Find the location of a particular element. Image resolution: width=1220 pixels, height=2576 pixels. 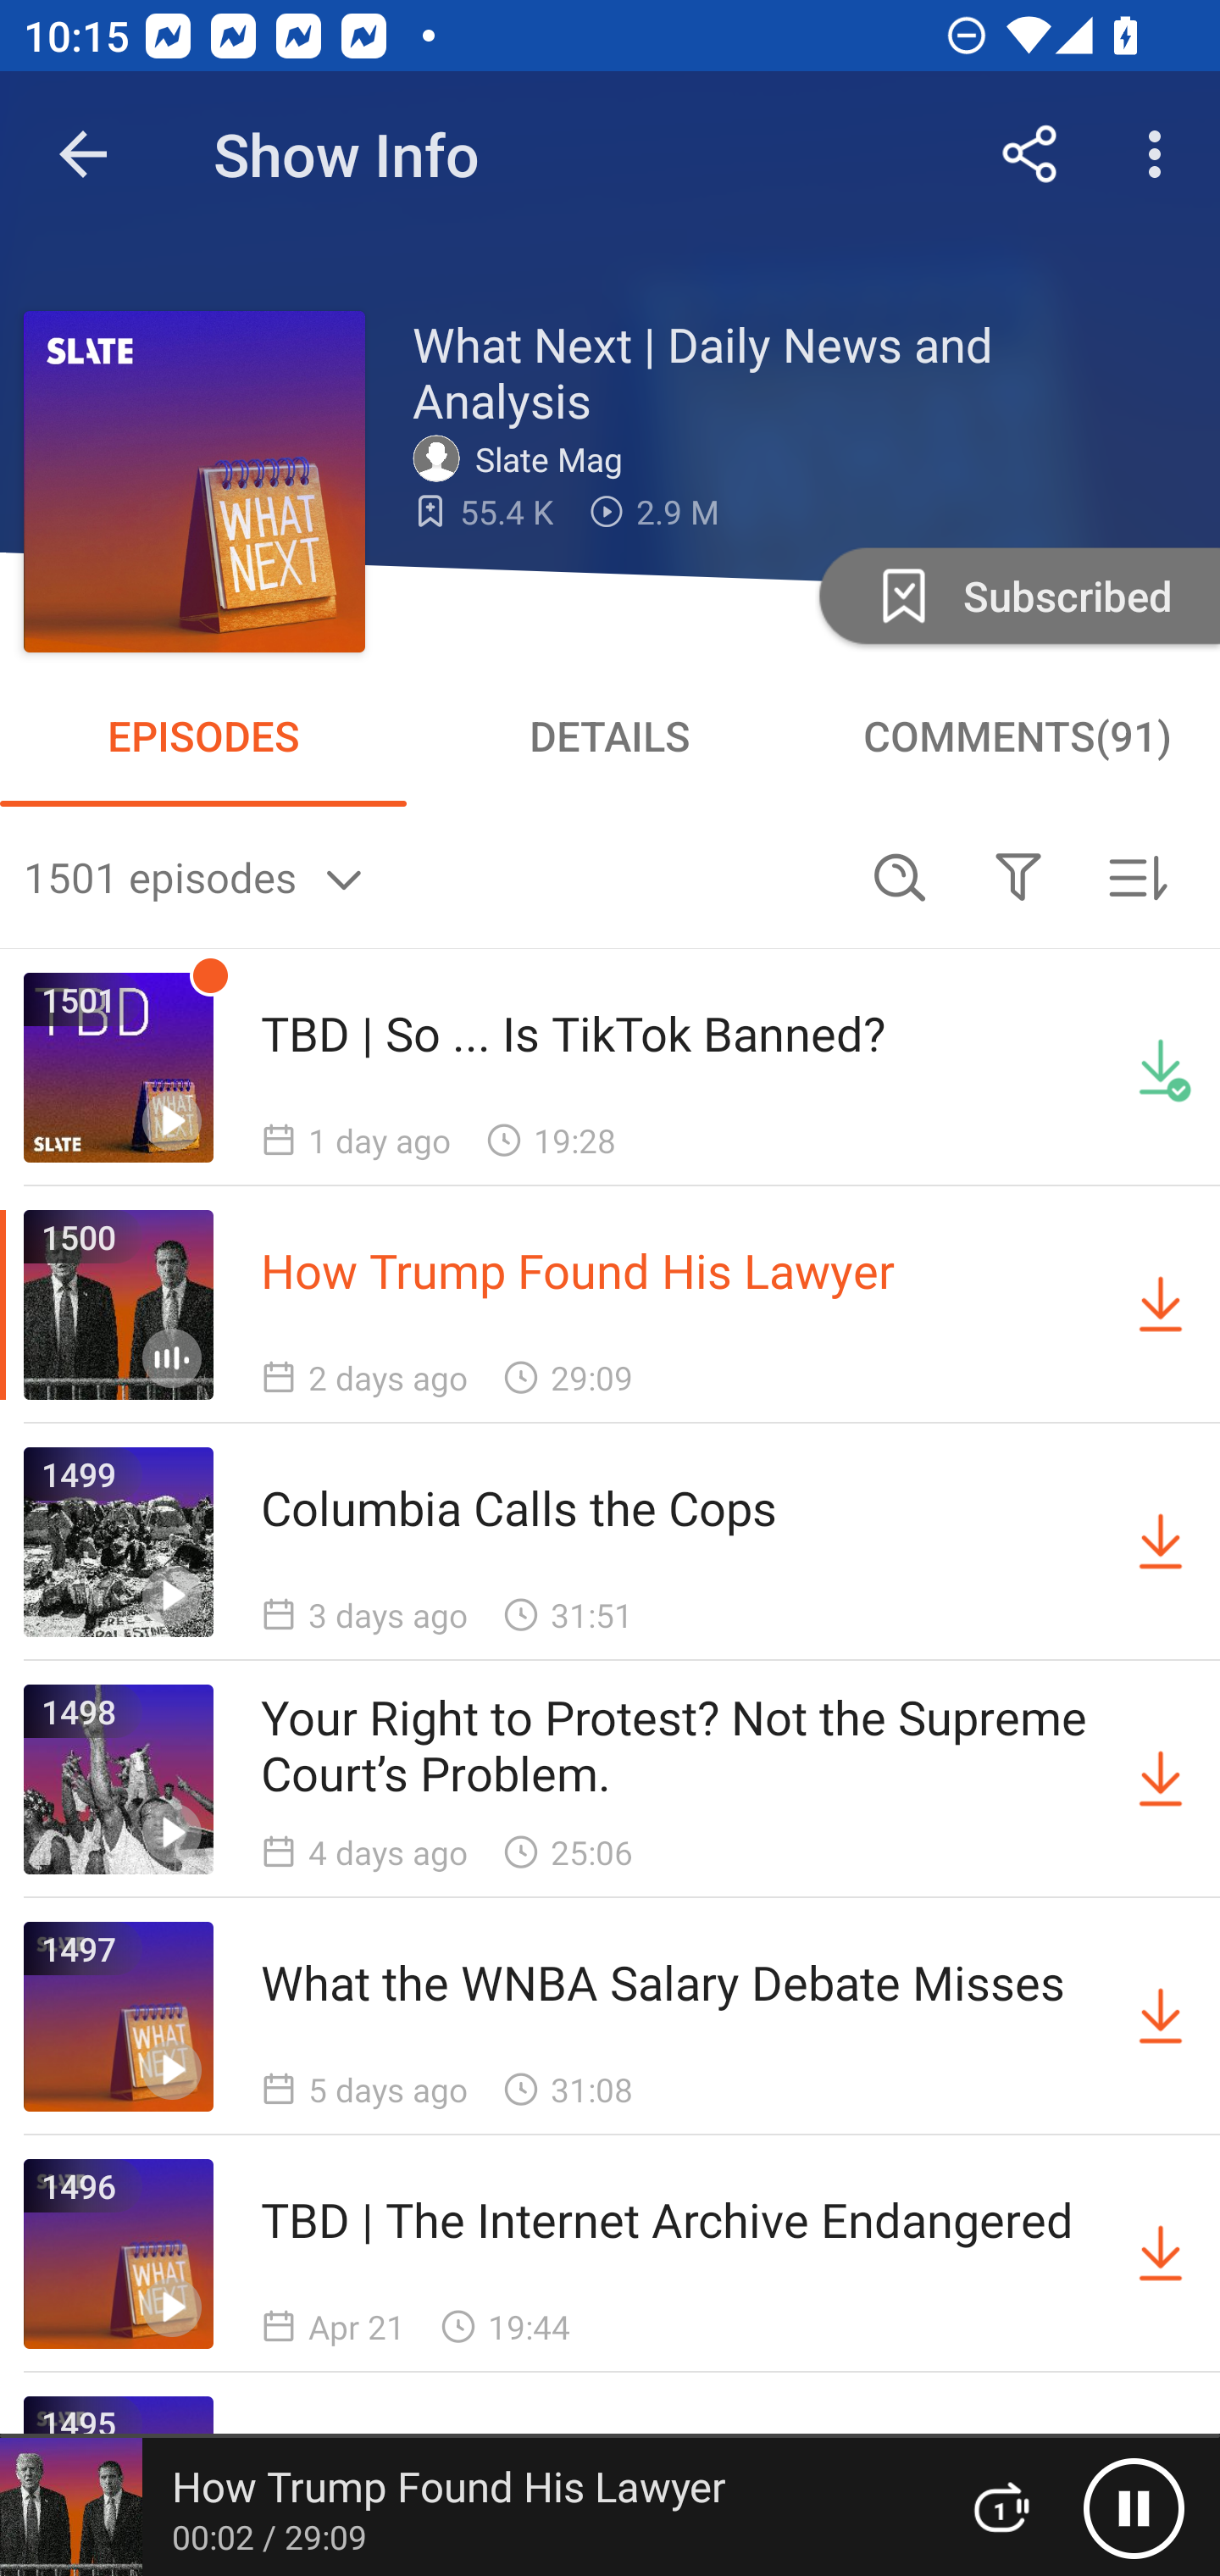

Download is located at coordinates (1161, 2017).